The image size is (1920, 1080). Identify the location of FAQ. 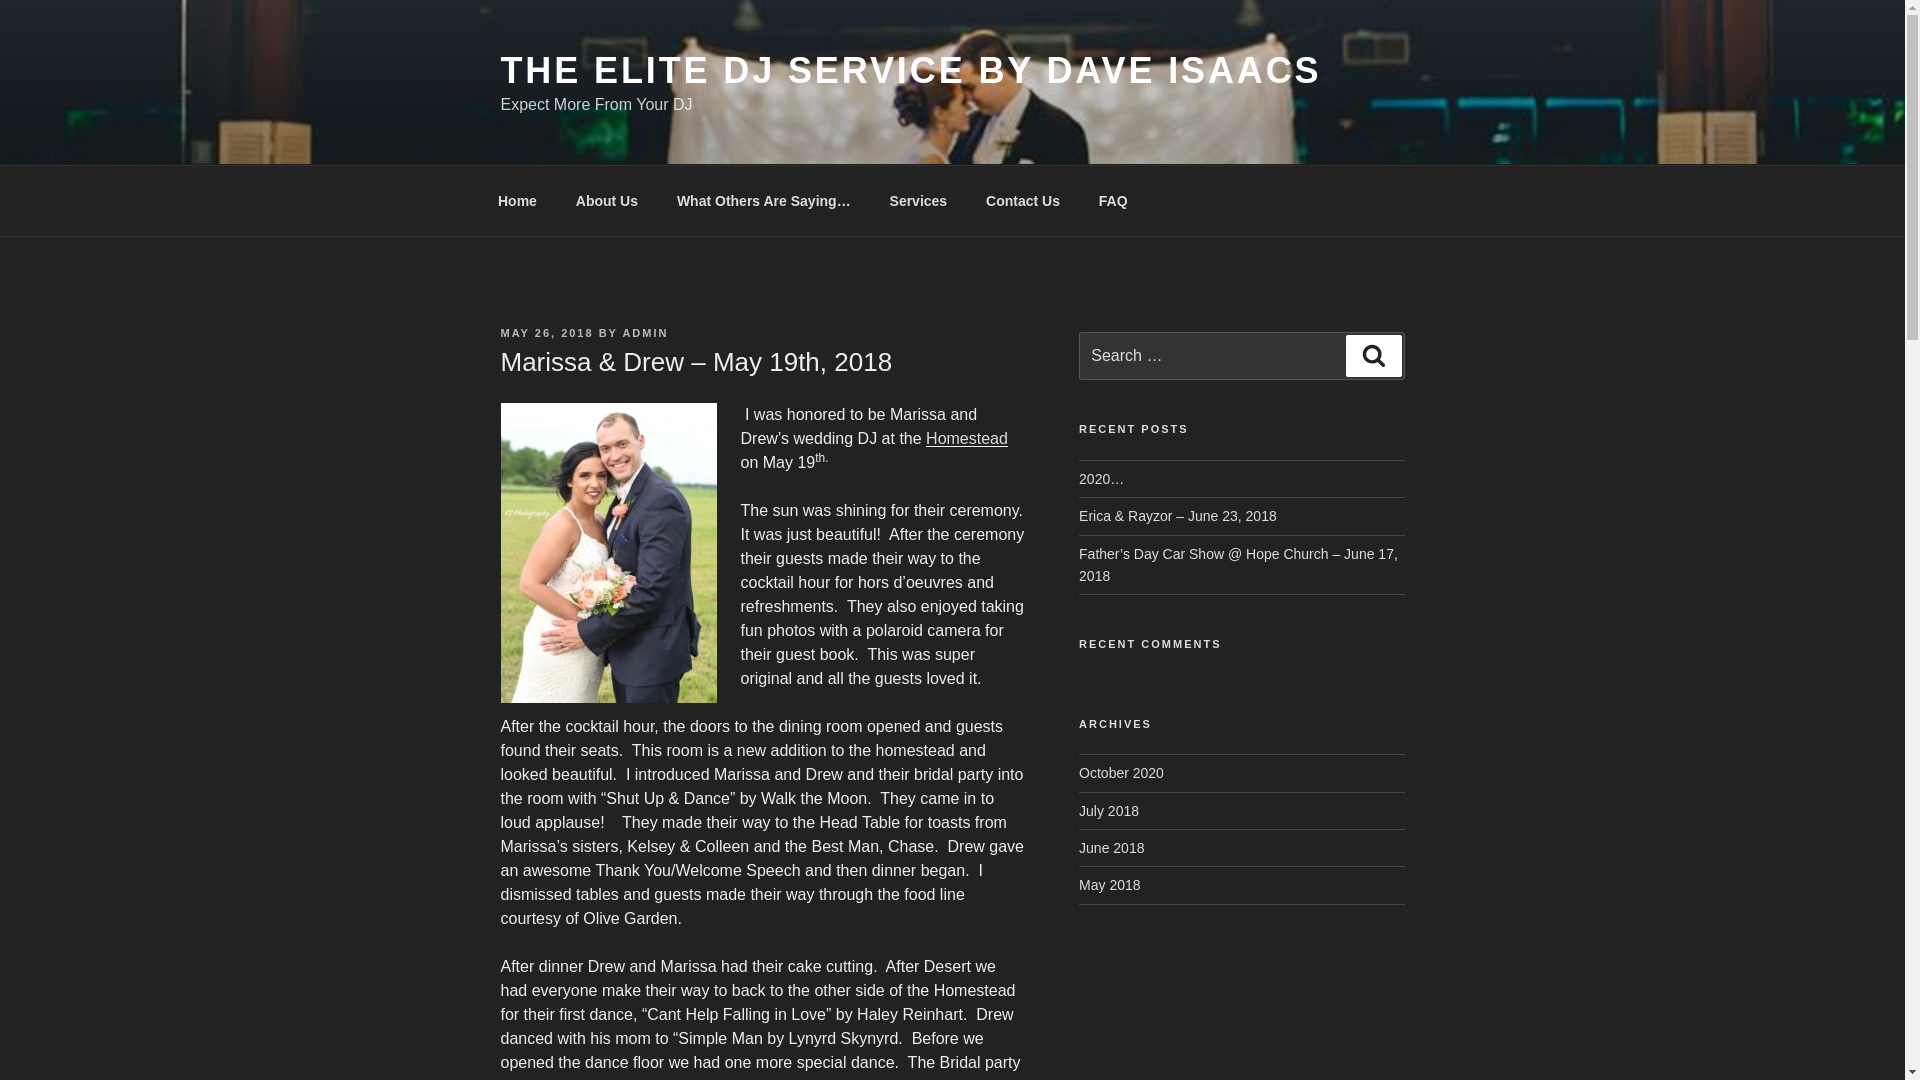
(1112, 200).